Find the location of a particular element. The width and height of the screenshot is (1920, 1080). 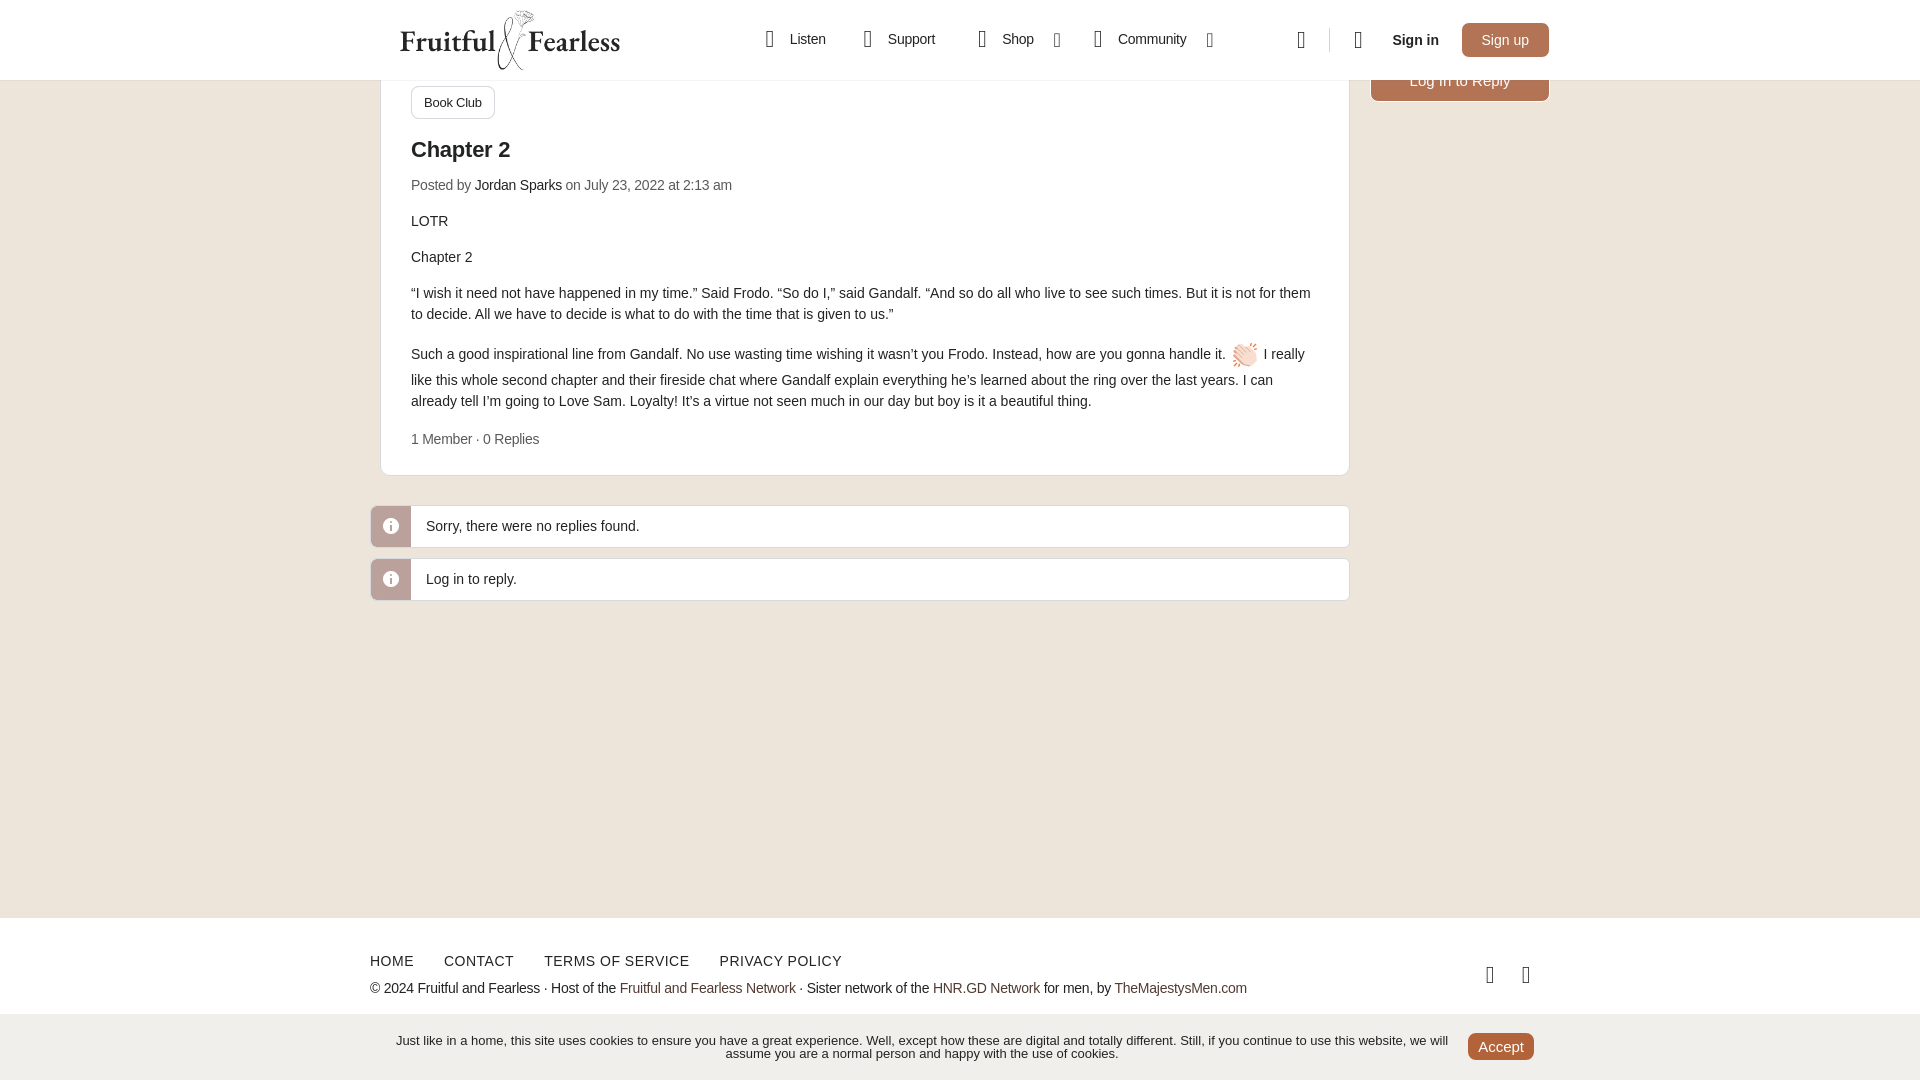

Sign up is located at coordinates (1505, 40).